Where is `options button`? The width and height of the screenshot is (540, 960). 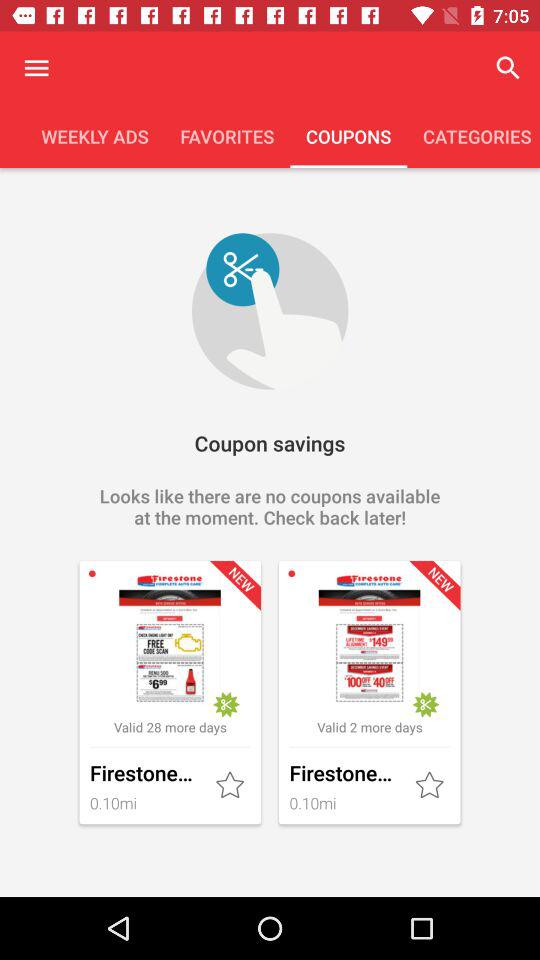
options button is located at coordinates (36, 68).